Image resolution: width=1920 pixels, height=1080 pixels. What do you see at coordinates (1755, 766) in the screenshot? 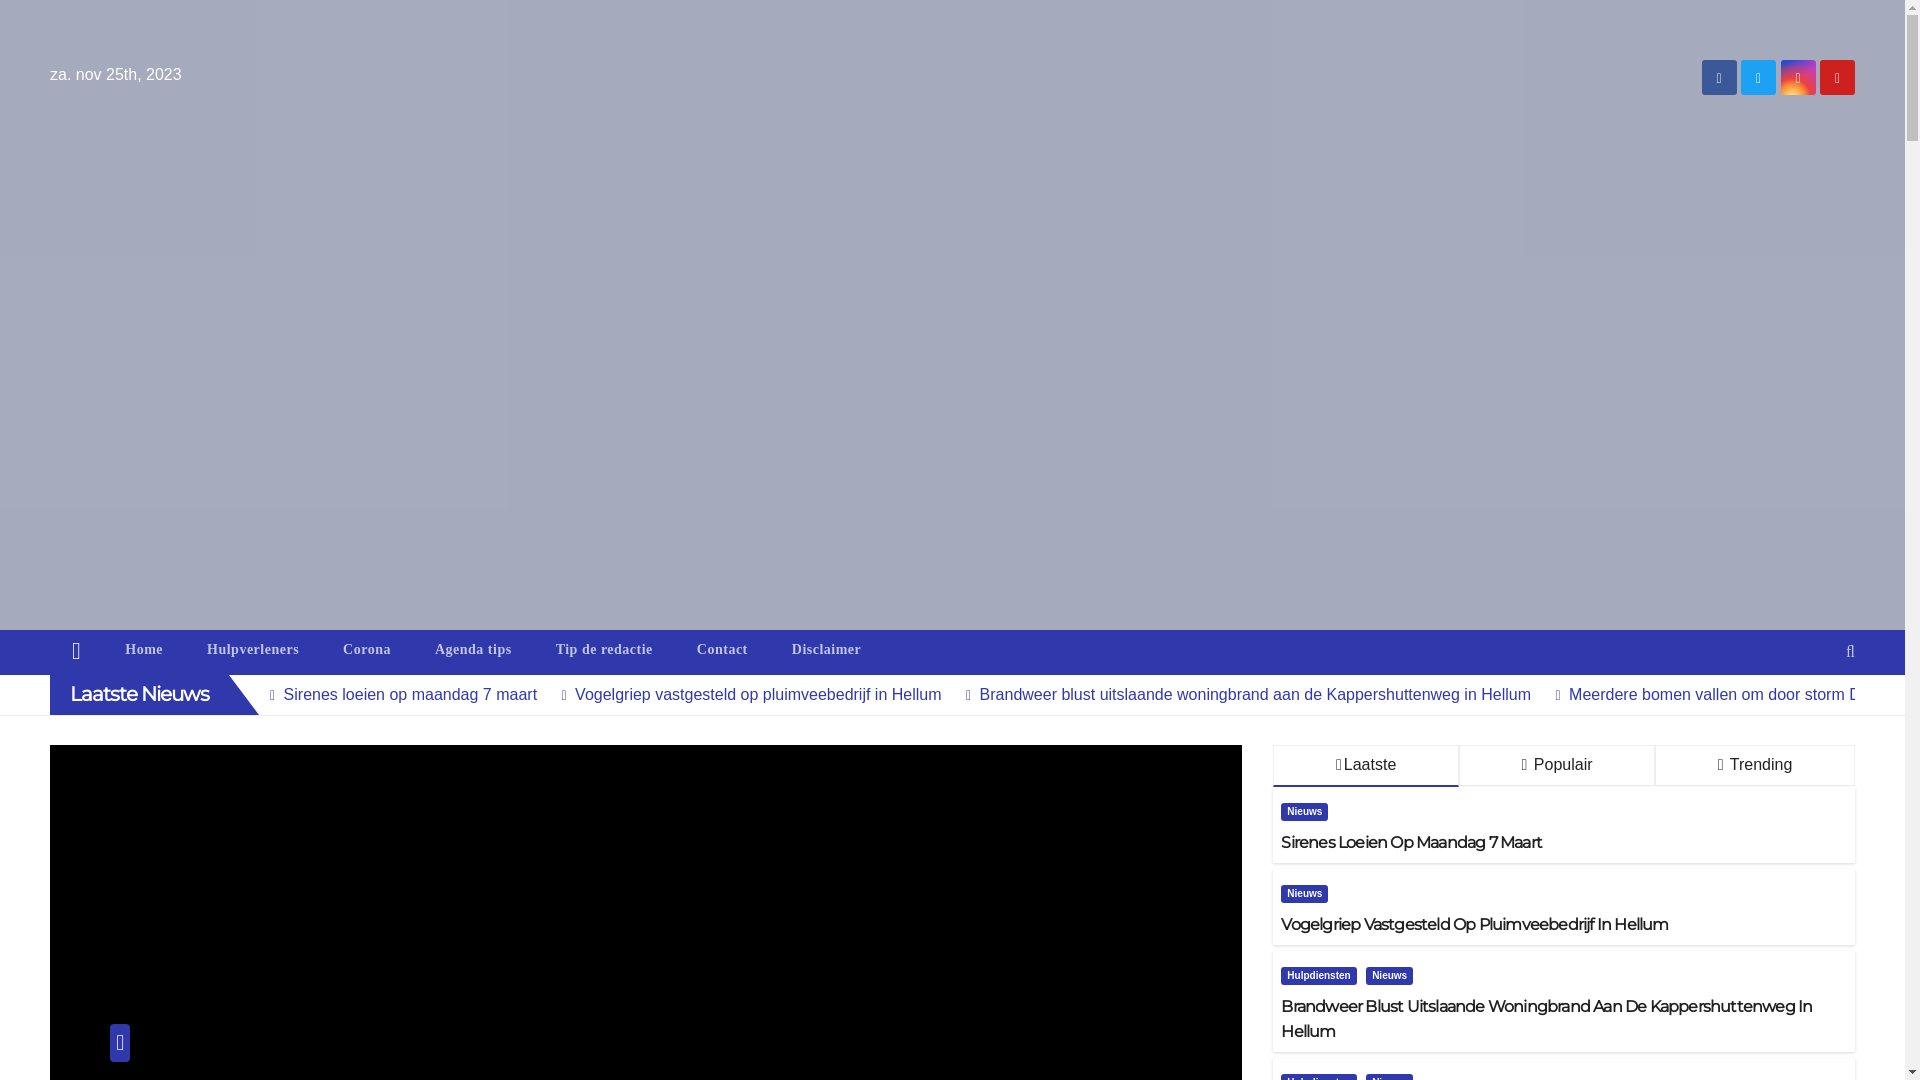
I see `Trending` at bounding box center [1755, 766].